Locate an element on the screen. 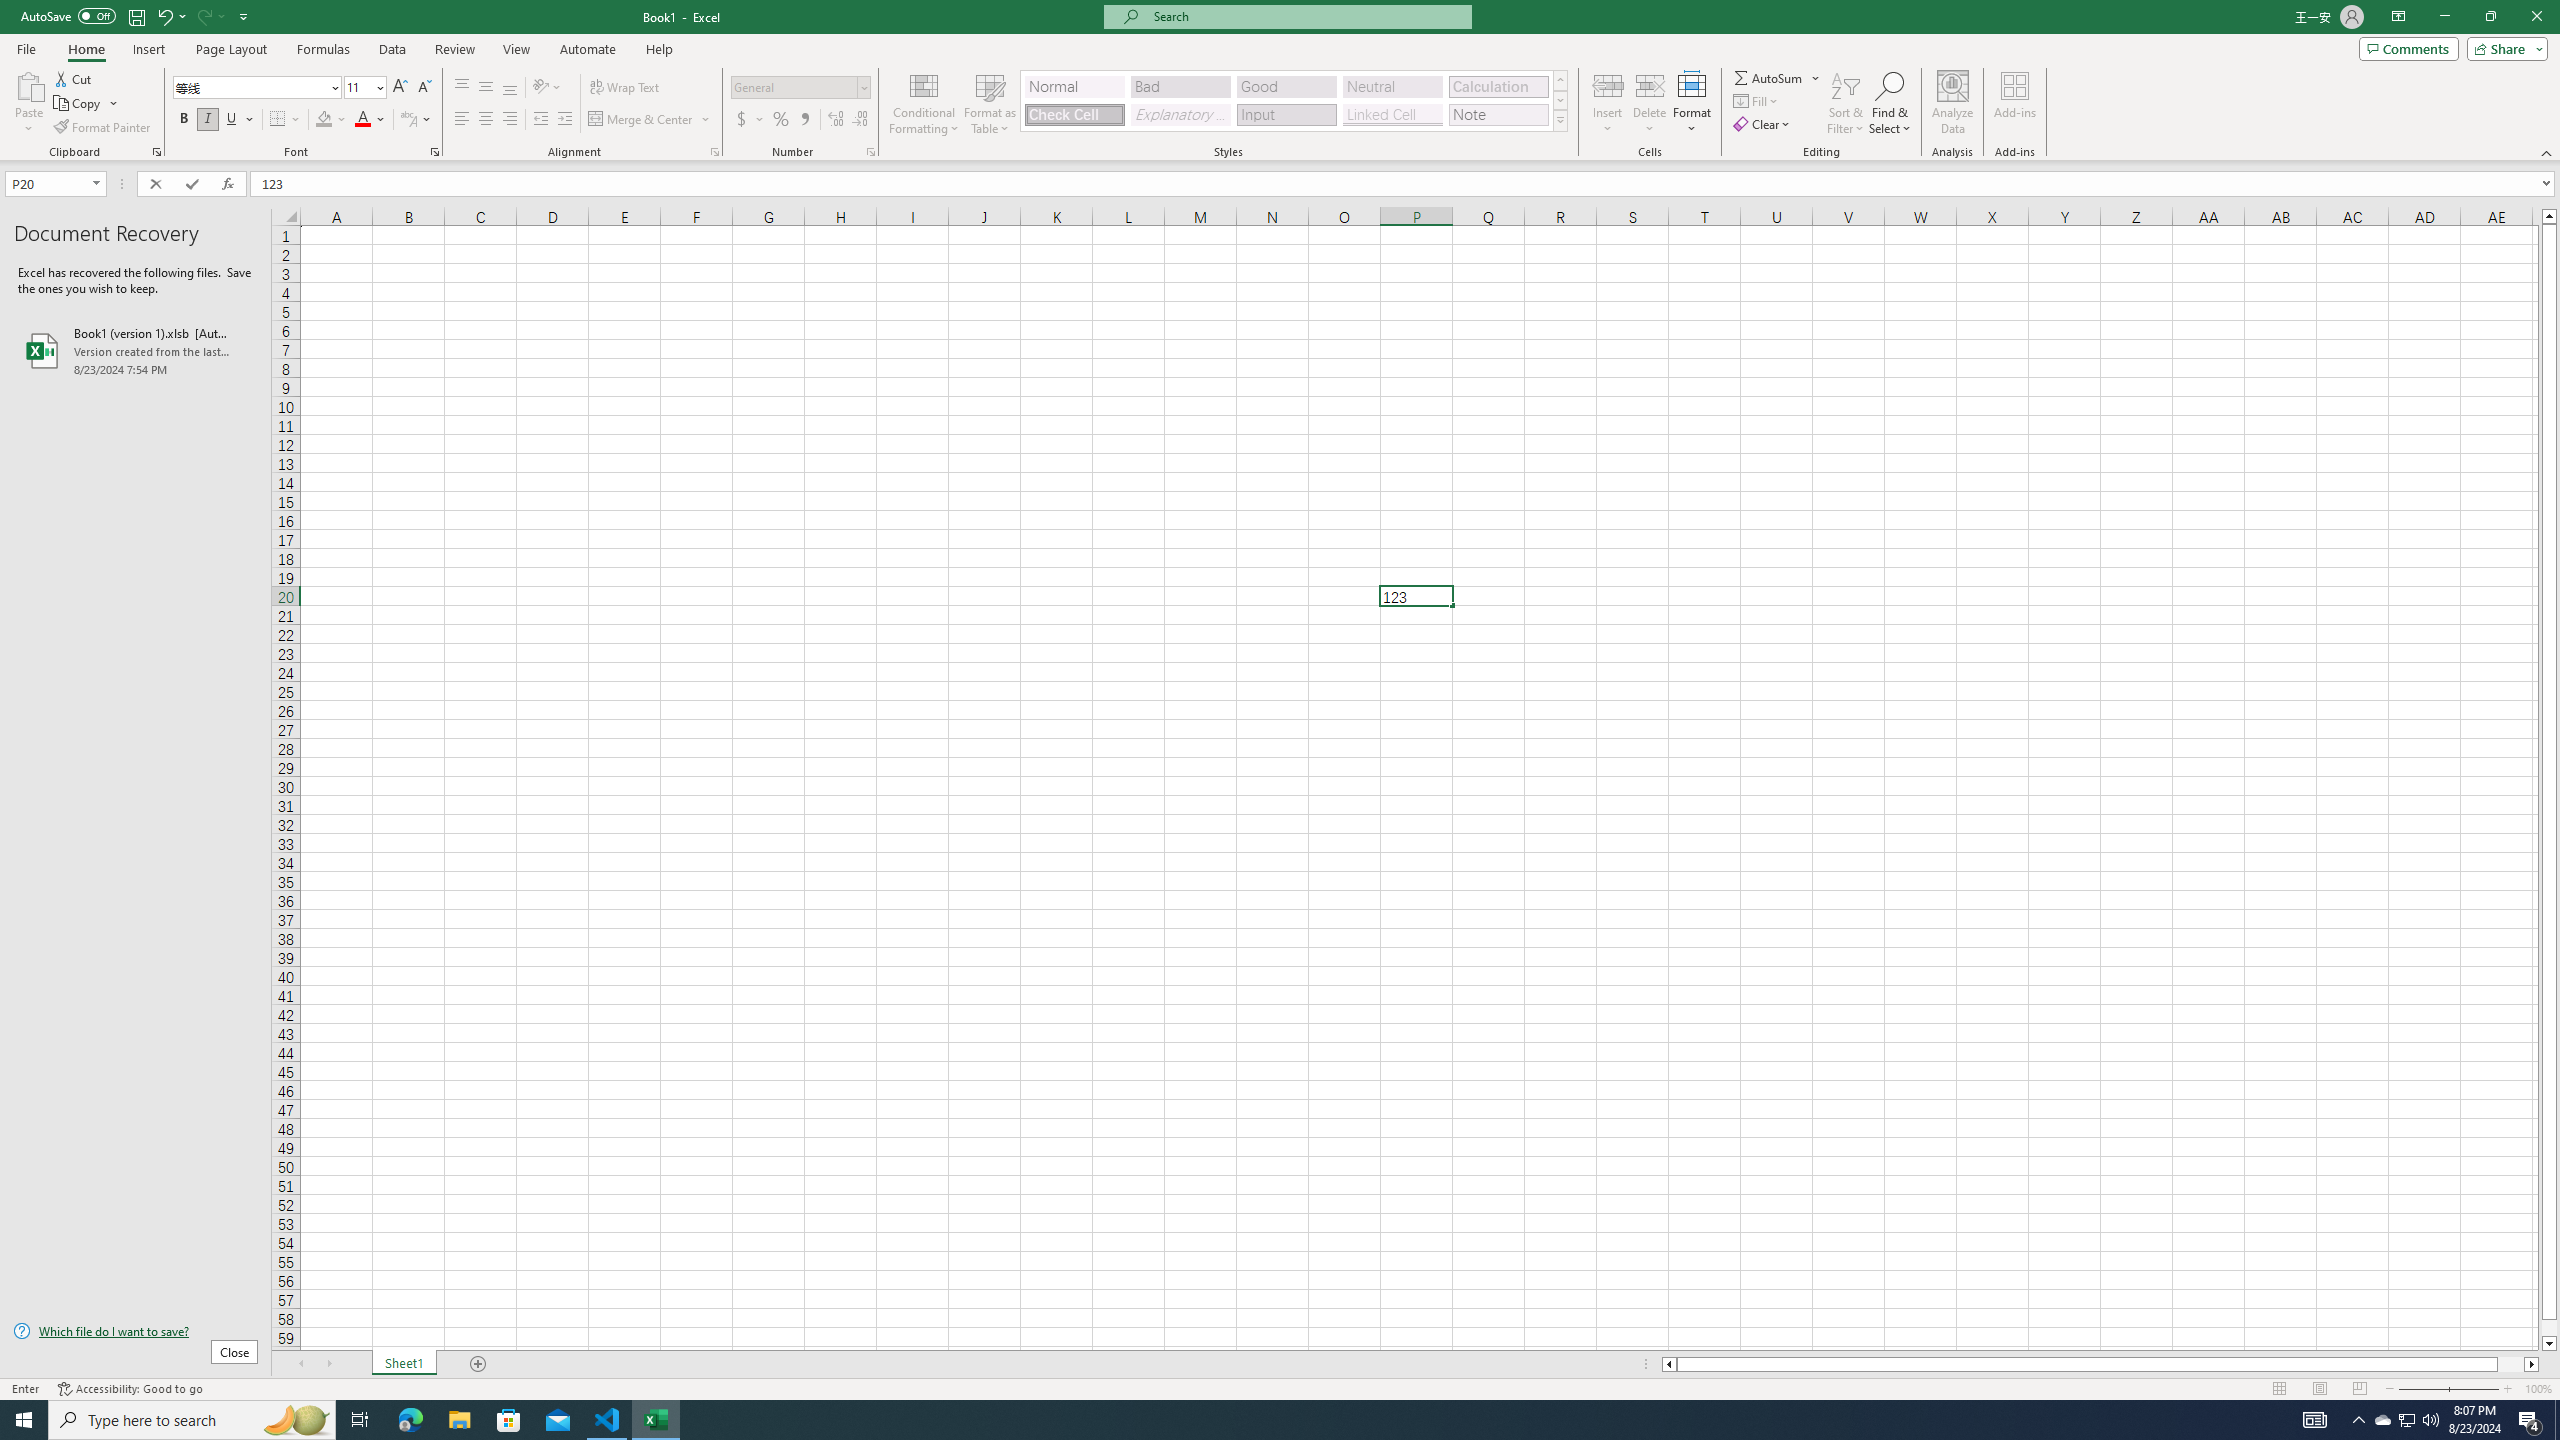 The width and height of the screenshot is (2560, 1440). Bad is located at coordinates (1180, 86).